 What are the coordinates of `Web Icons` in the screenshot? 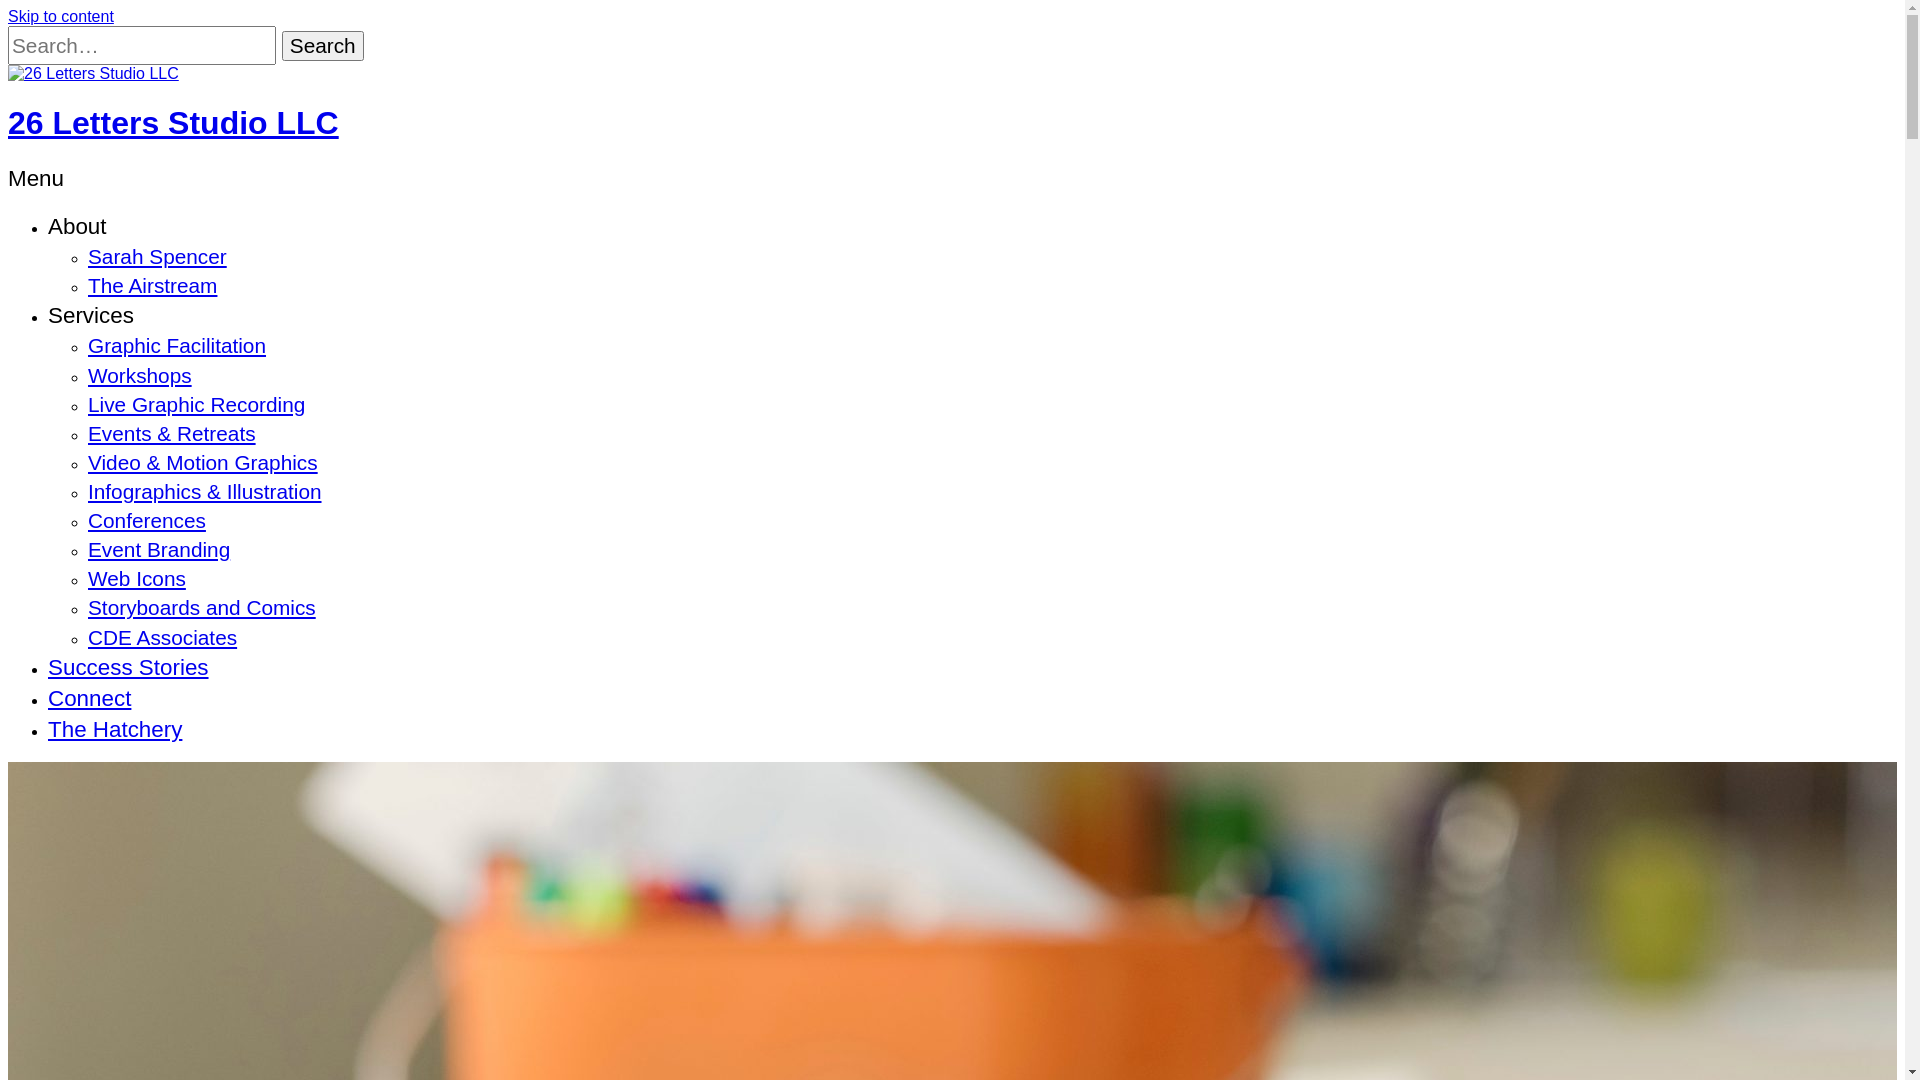 It's located at (137, 578).